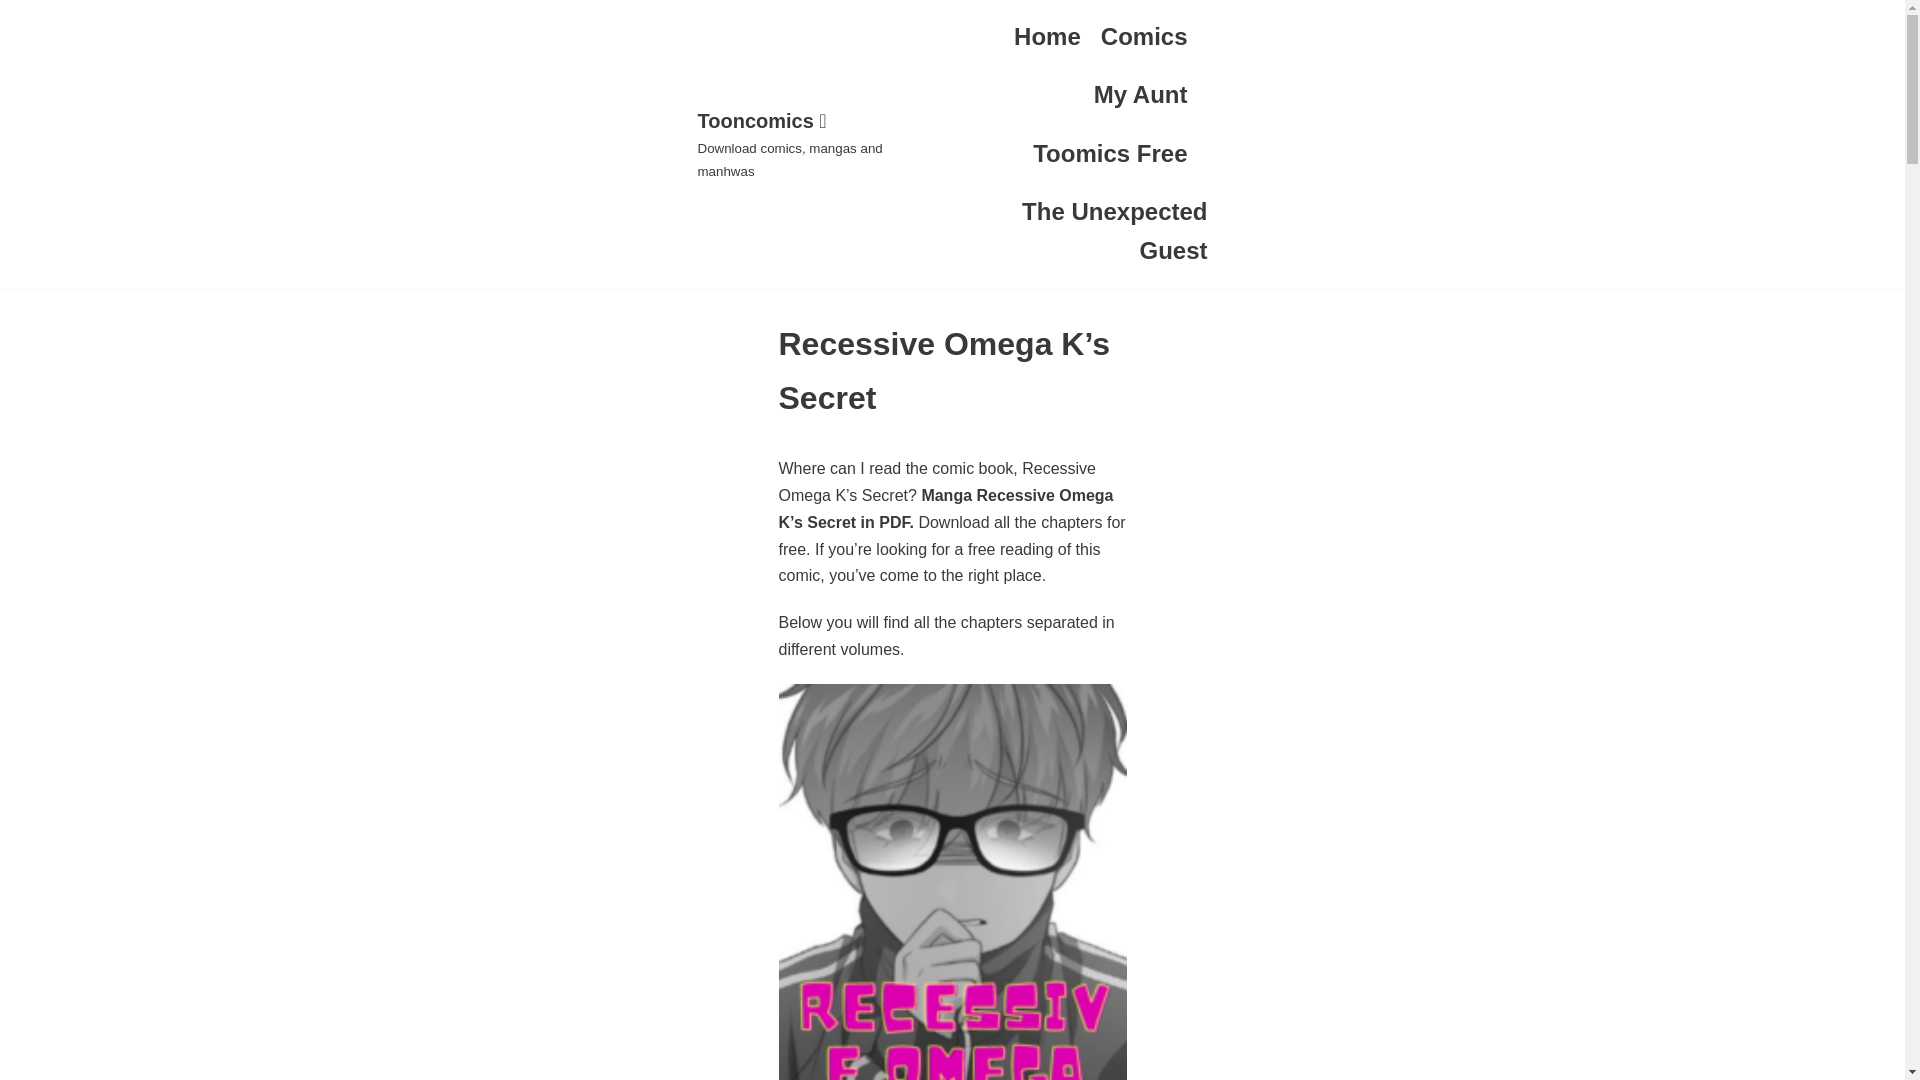 The height and width of the screenshot is (1080, 1920). I want to click on The Unexpected Guest, so click(1082, 232).